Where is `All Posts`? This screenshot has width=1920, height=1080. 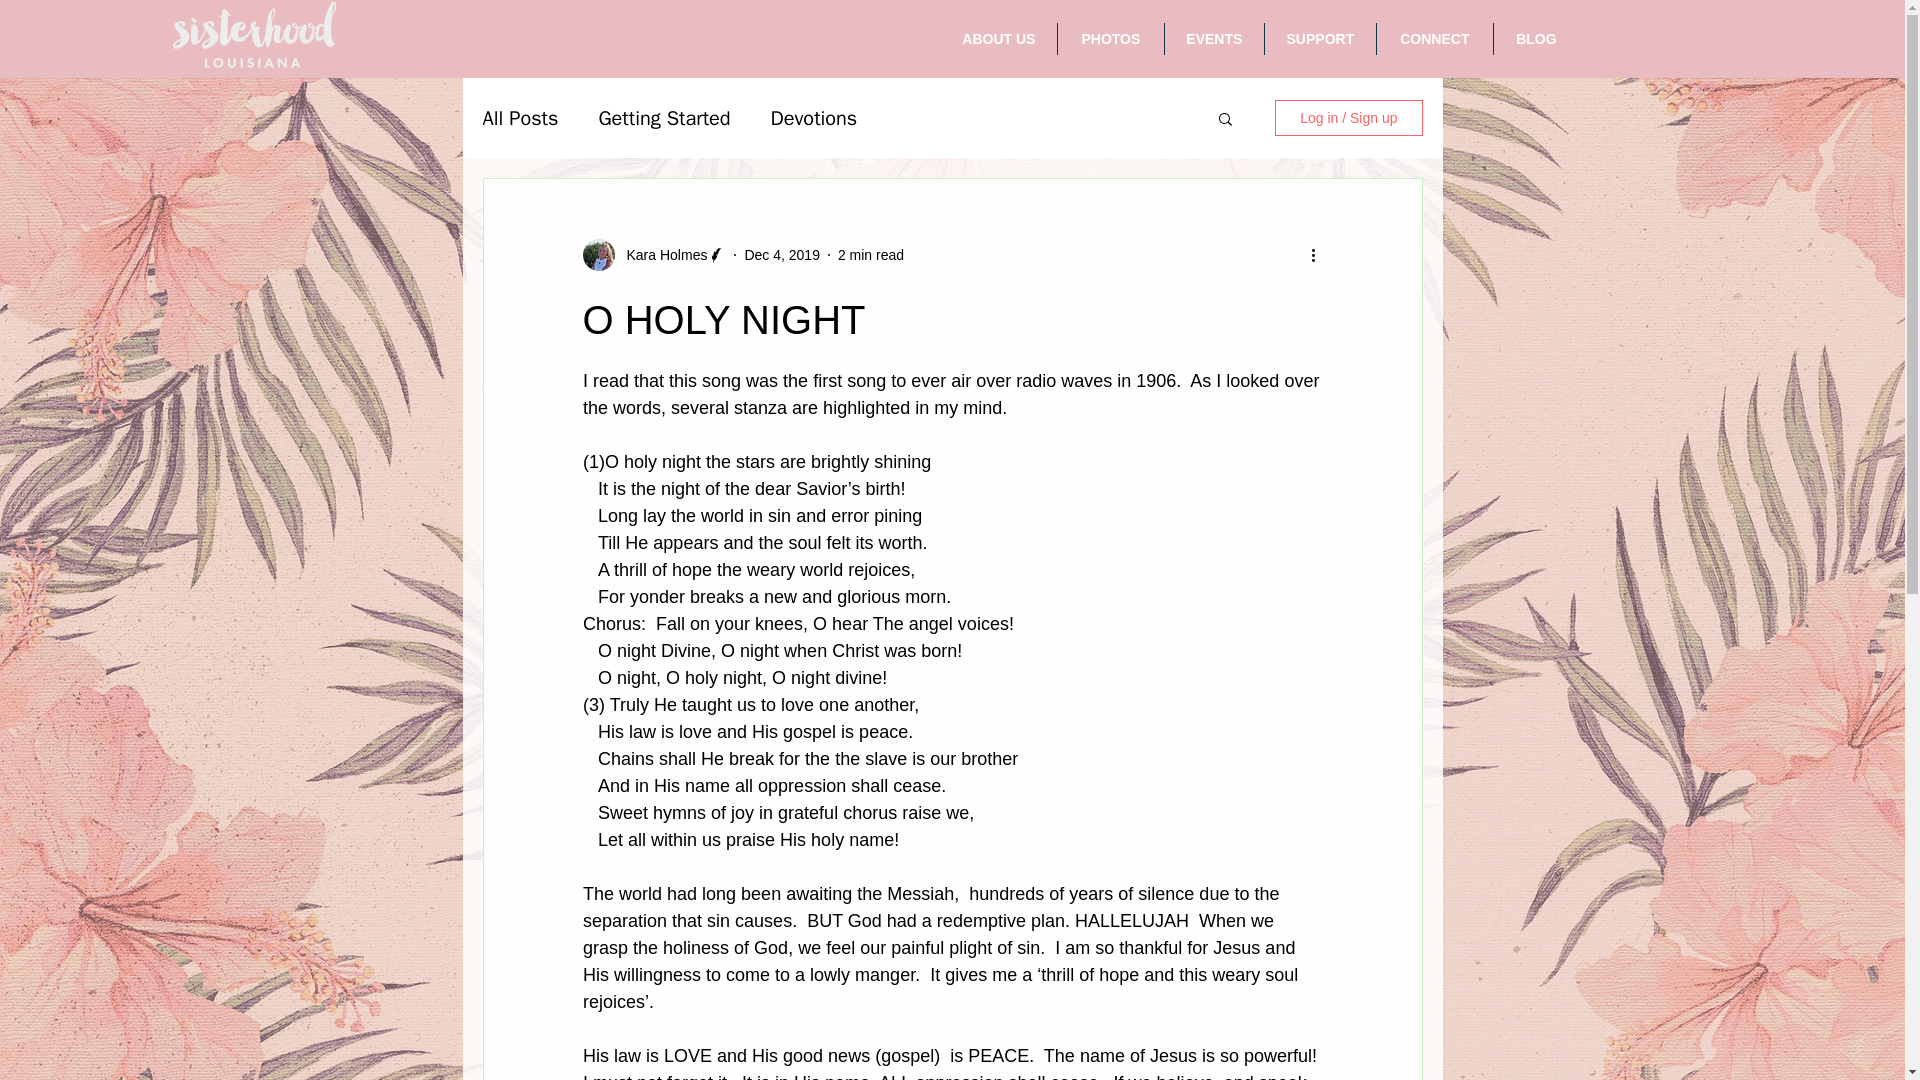
All Posts is located at coordinates (520, 116).